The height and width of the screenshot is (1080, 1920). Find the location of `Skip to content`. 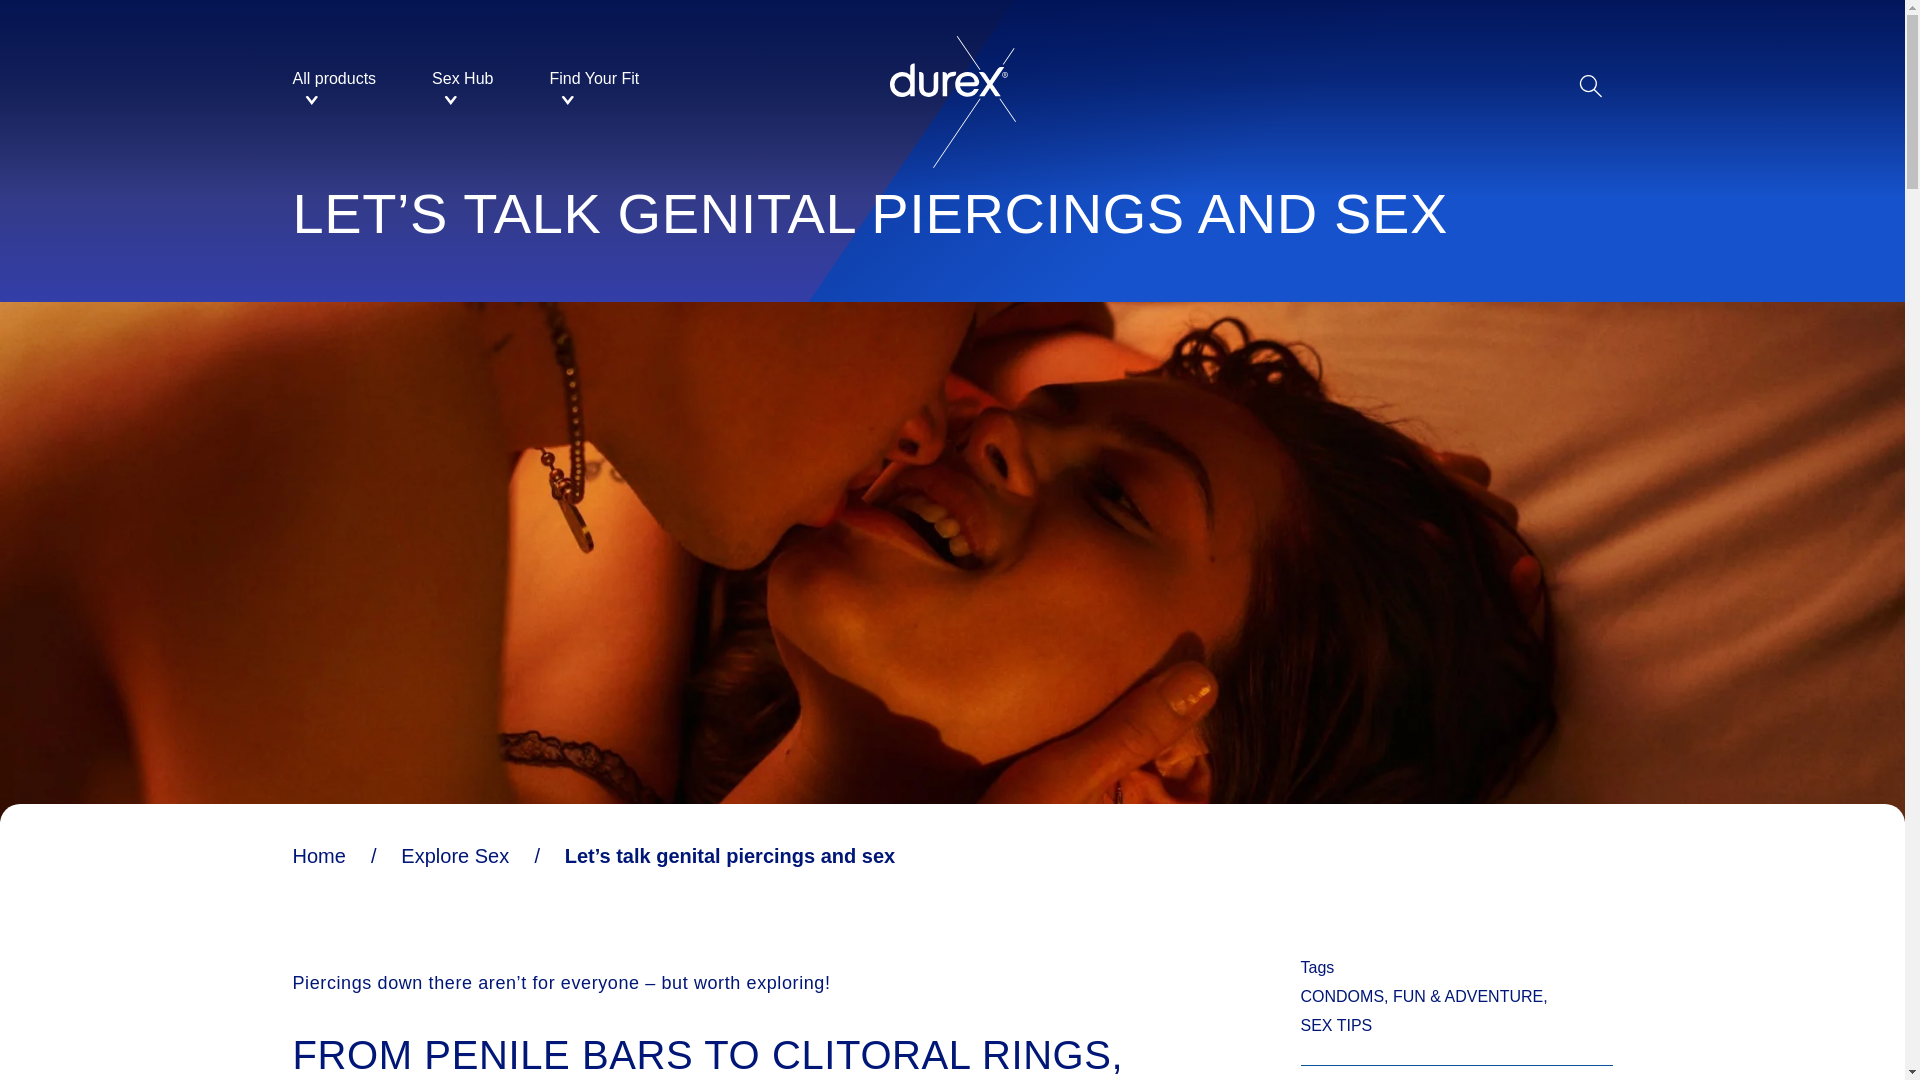

Skip to content is located at coordinates (950, 238).